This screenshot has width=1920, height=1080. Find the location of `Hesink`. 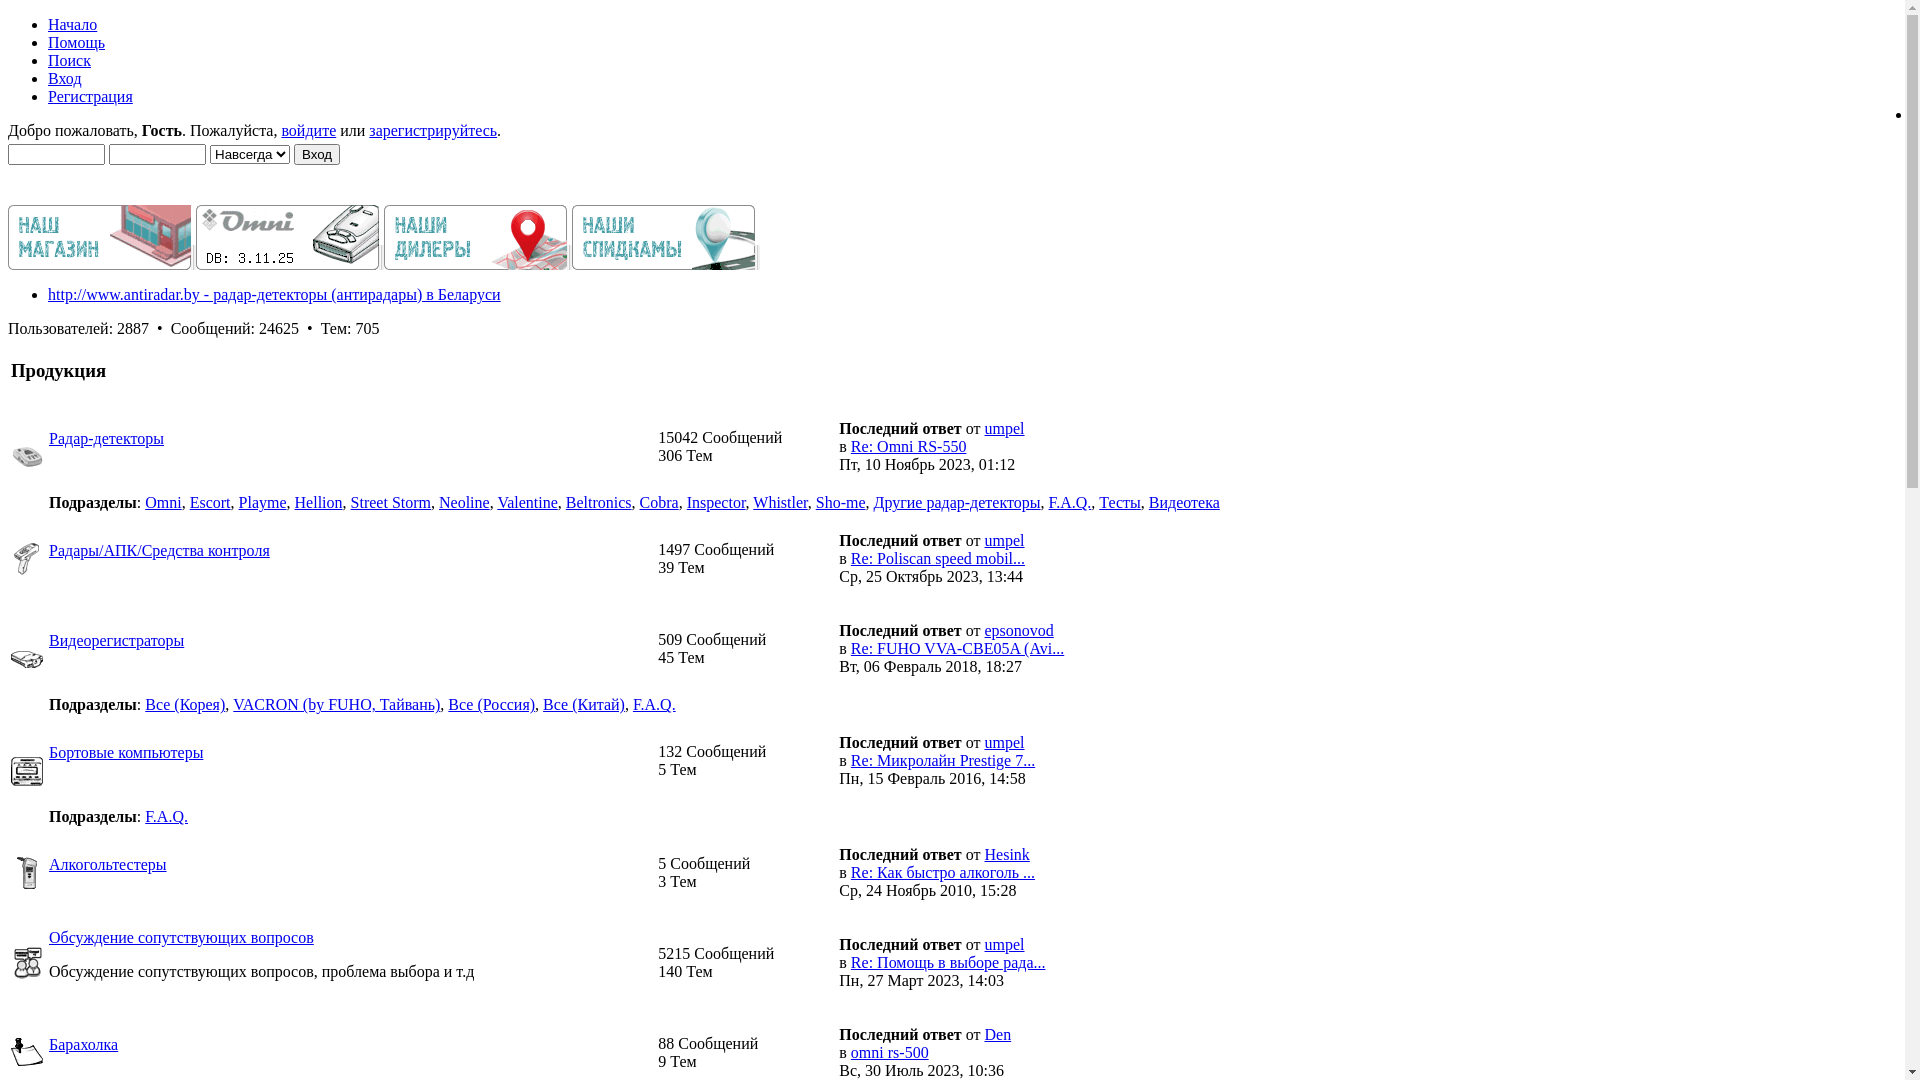

Hesink is located at coordinates (1006, 854).